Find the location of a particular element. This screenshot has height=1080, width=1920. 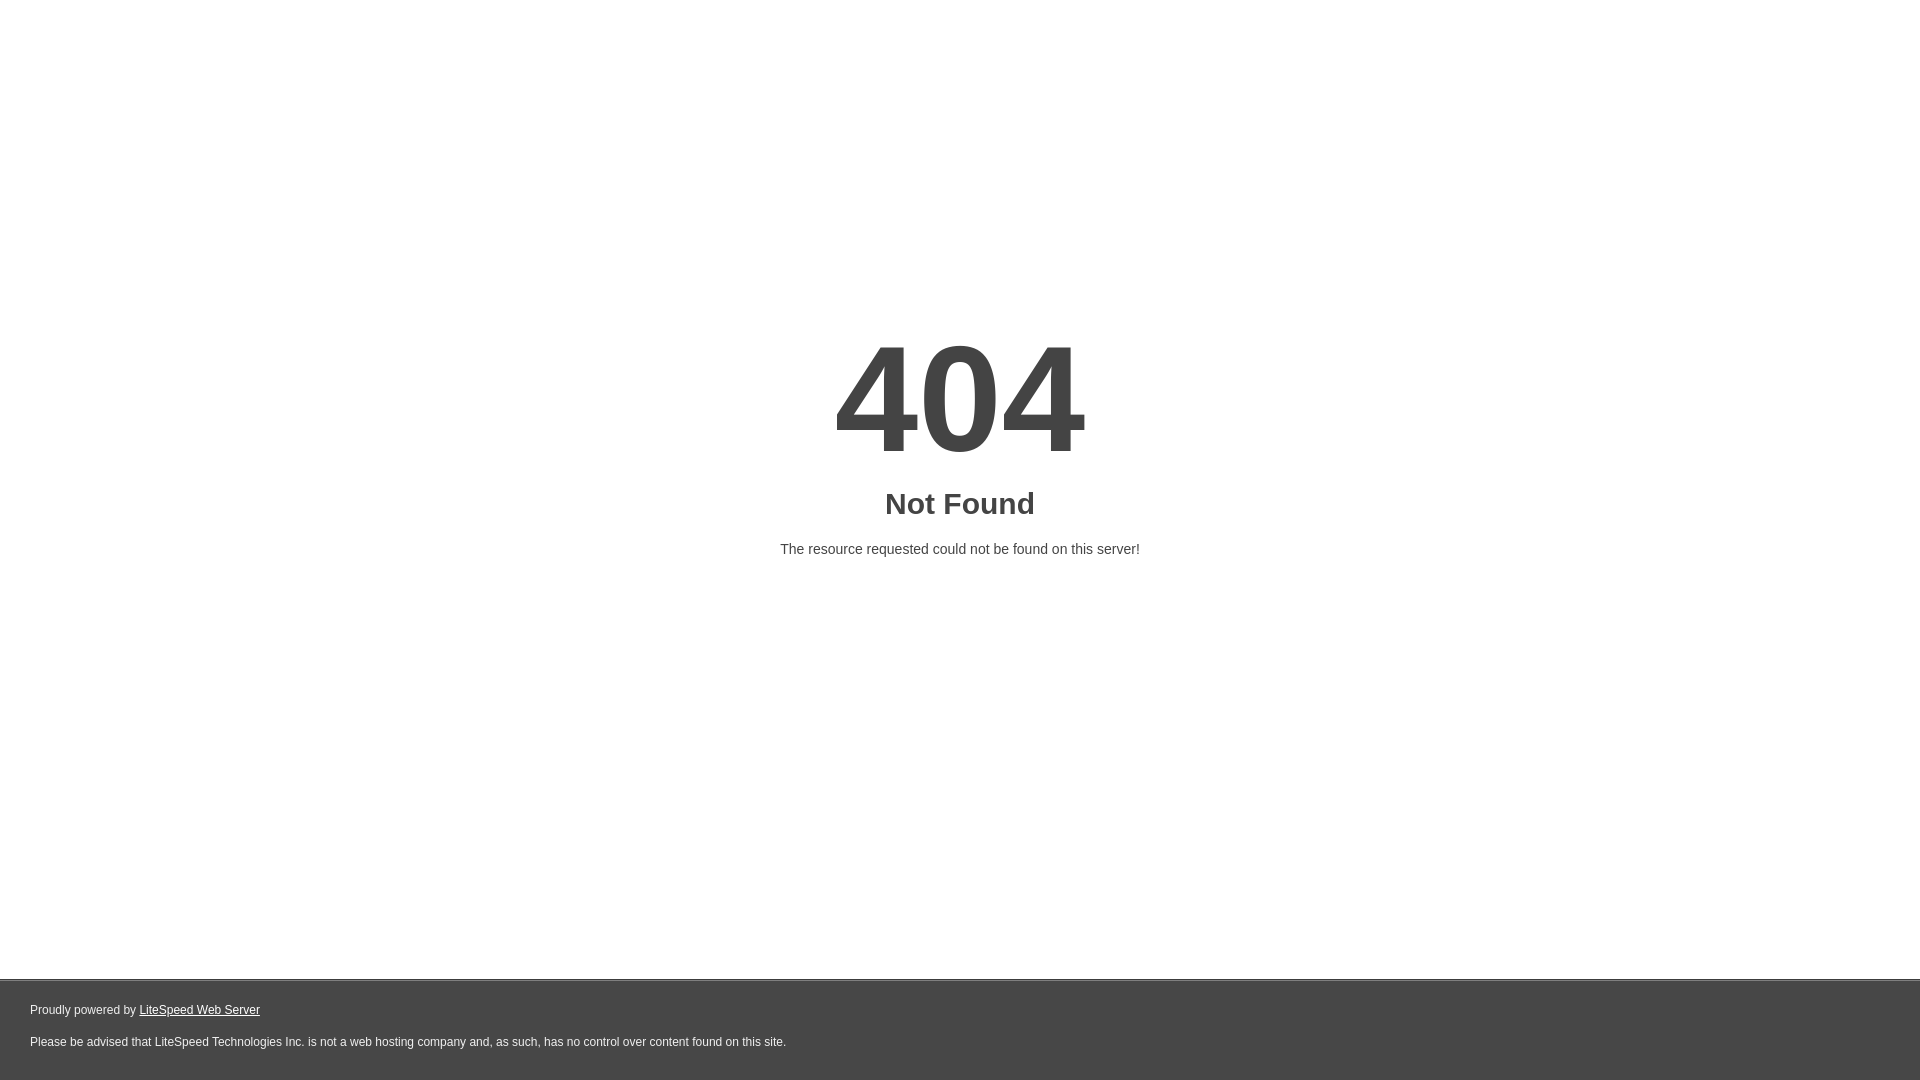

LiteSpeed Web Server is located at coordinates (198, 1010).